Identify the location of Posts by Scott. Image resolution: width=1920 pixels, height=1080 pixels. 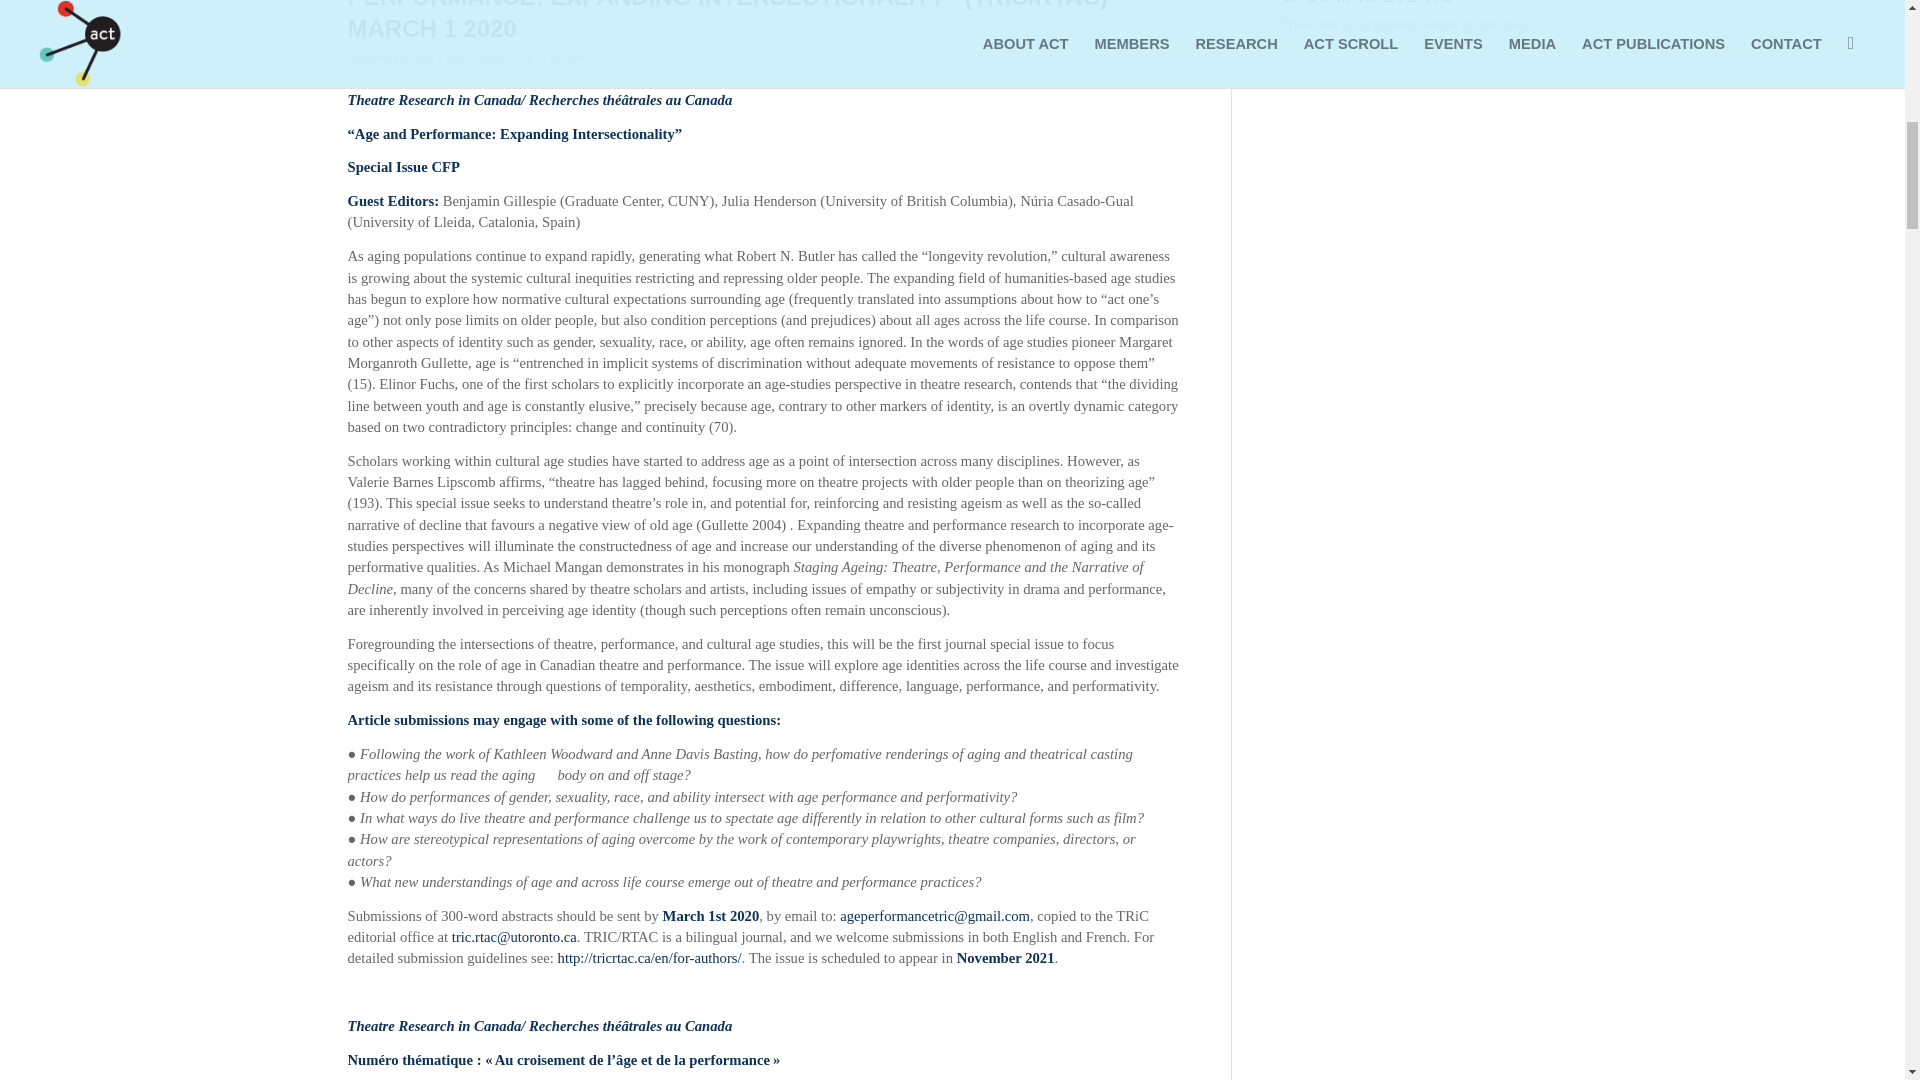
(576, 57).